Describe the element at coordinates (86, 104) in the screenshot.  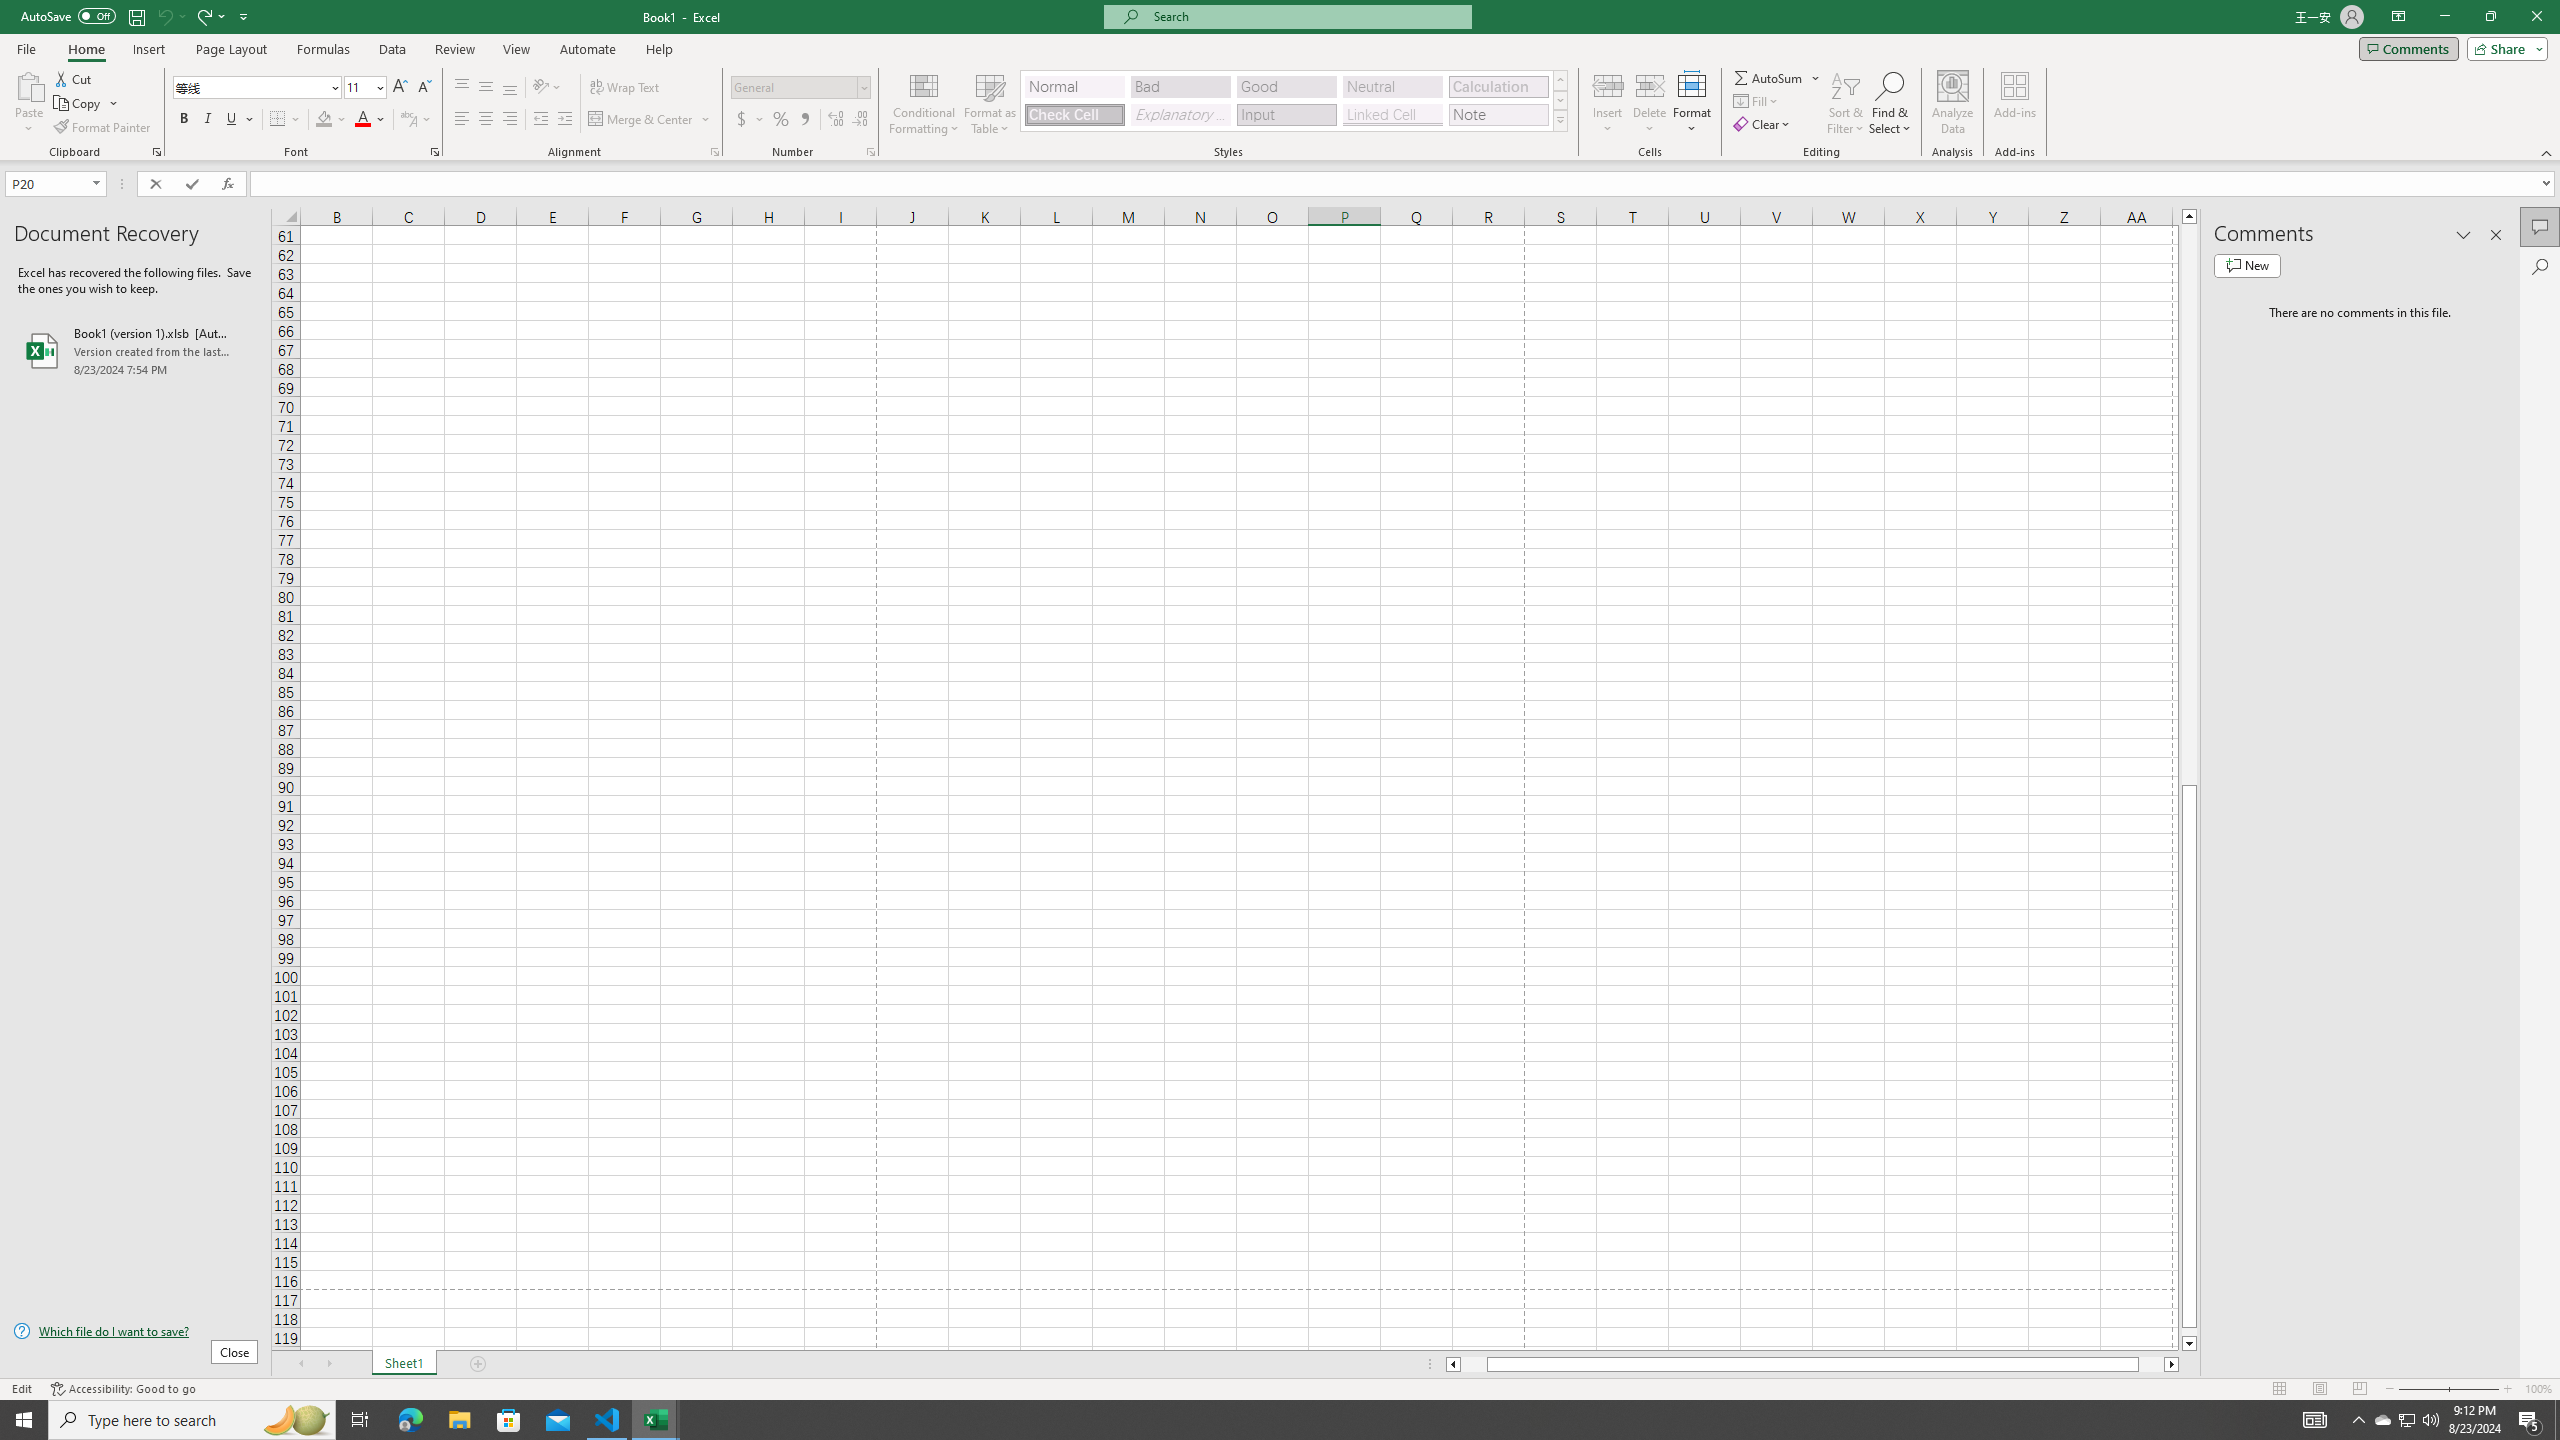
I see `Copy` at that location.